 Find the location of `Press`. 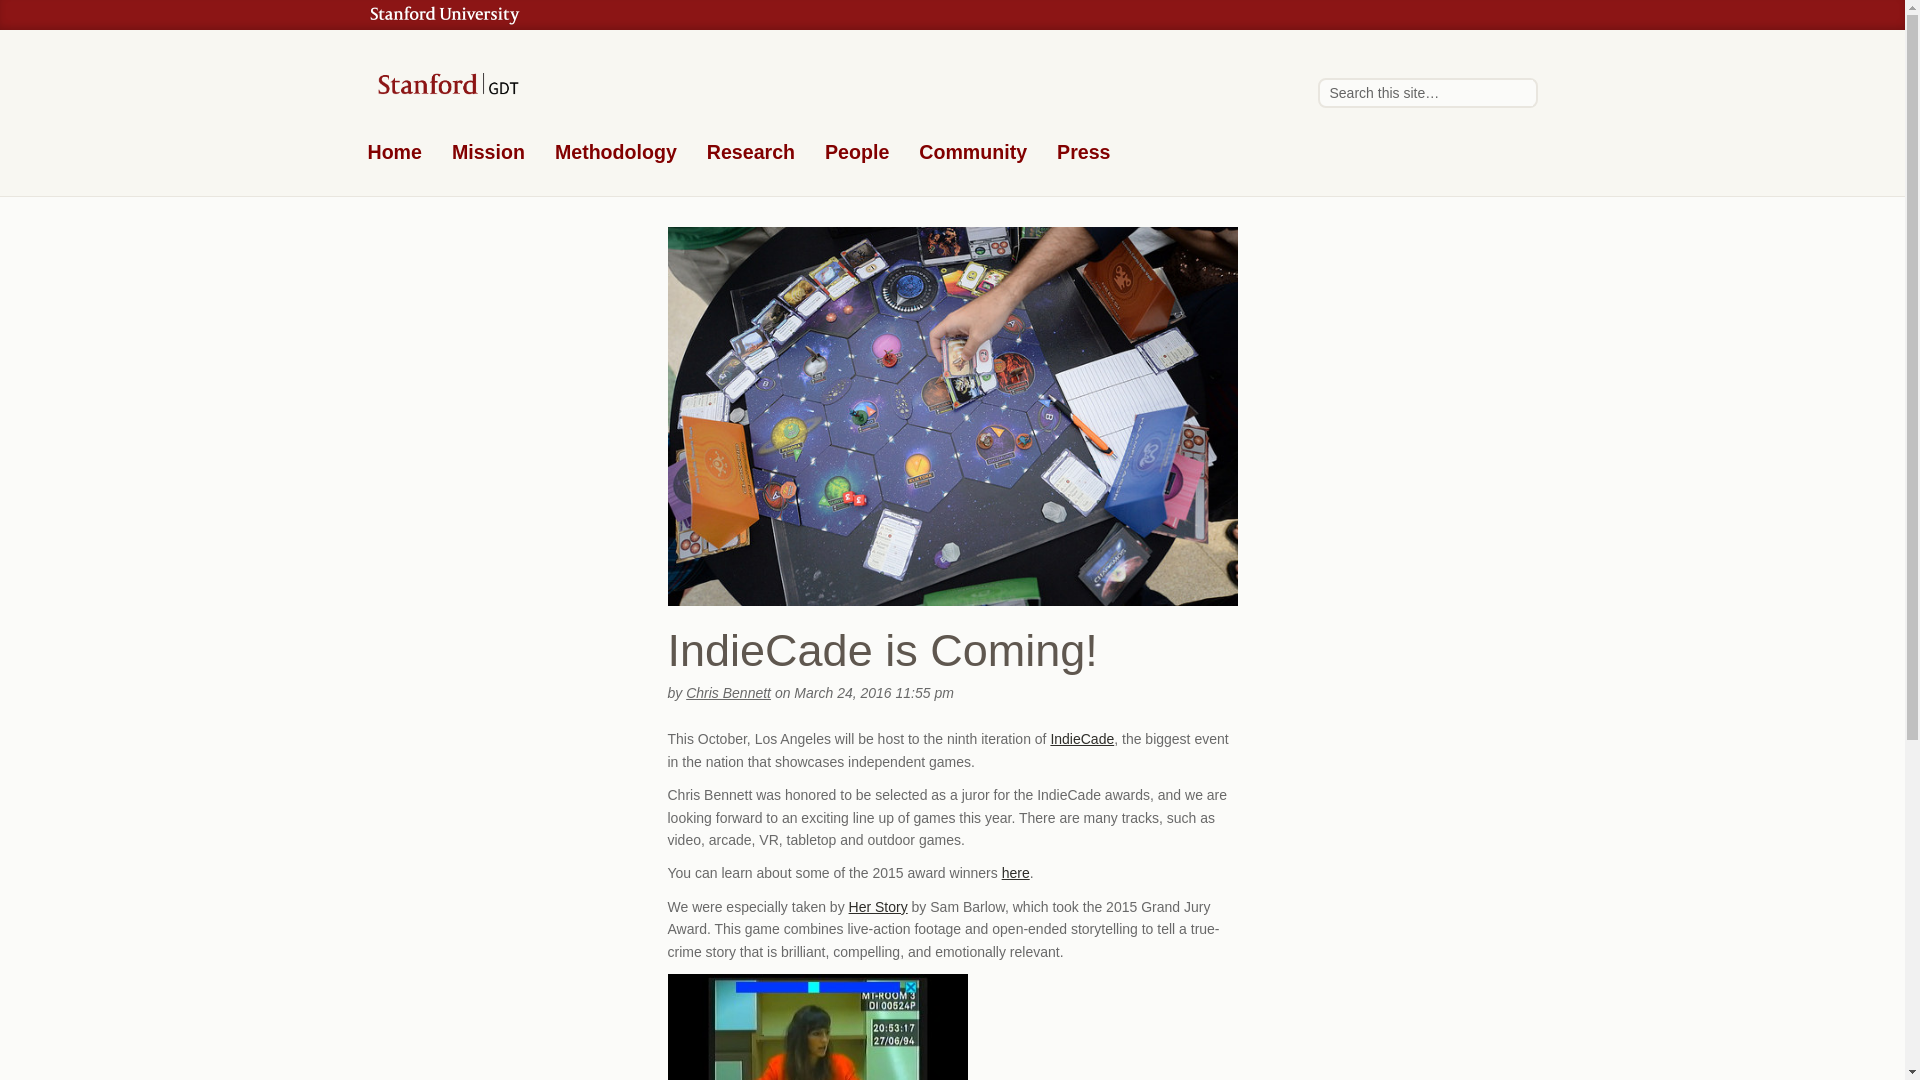

Press is located at coordinates (1083, 156).